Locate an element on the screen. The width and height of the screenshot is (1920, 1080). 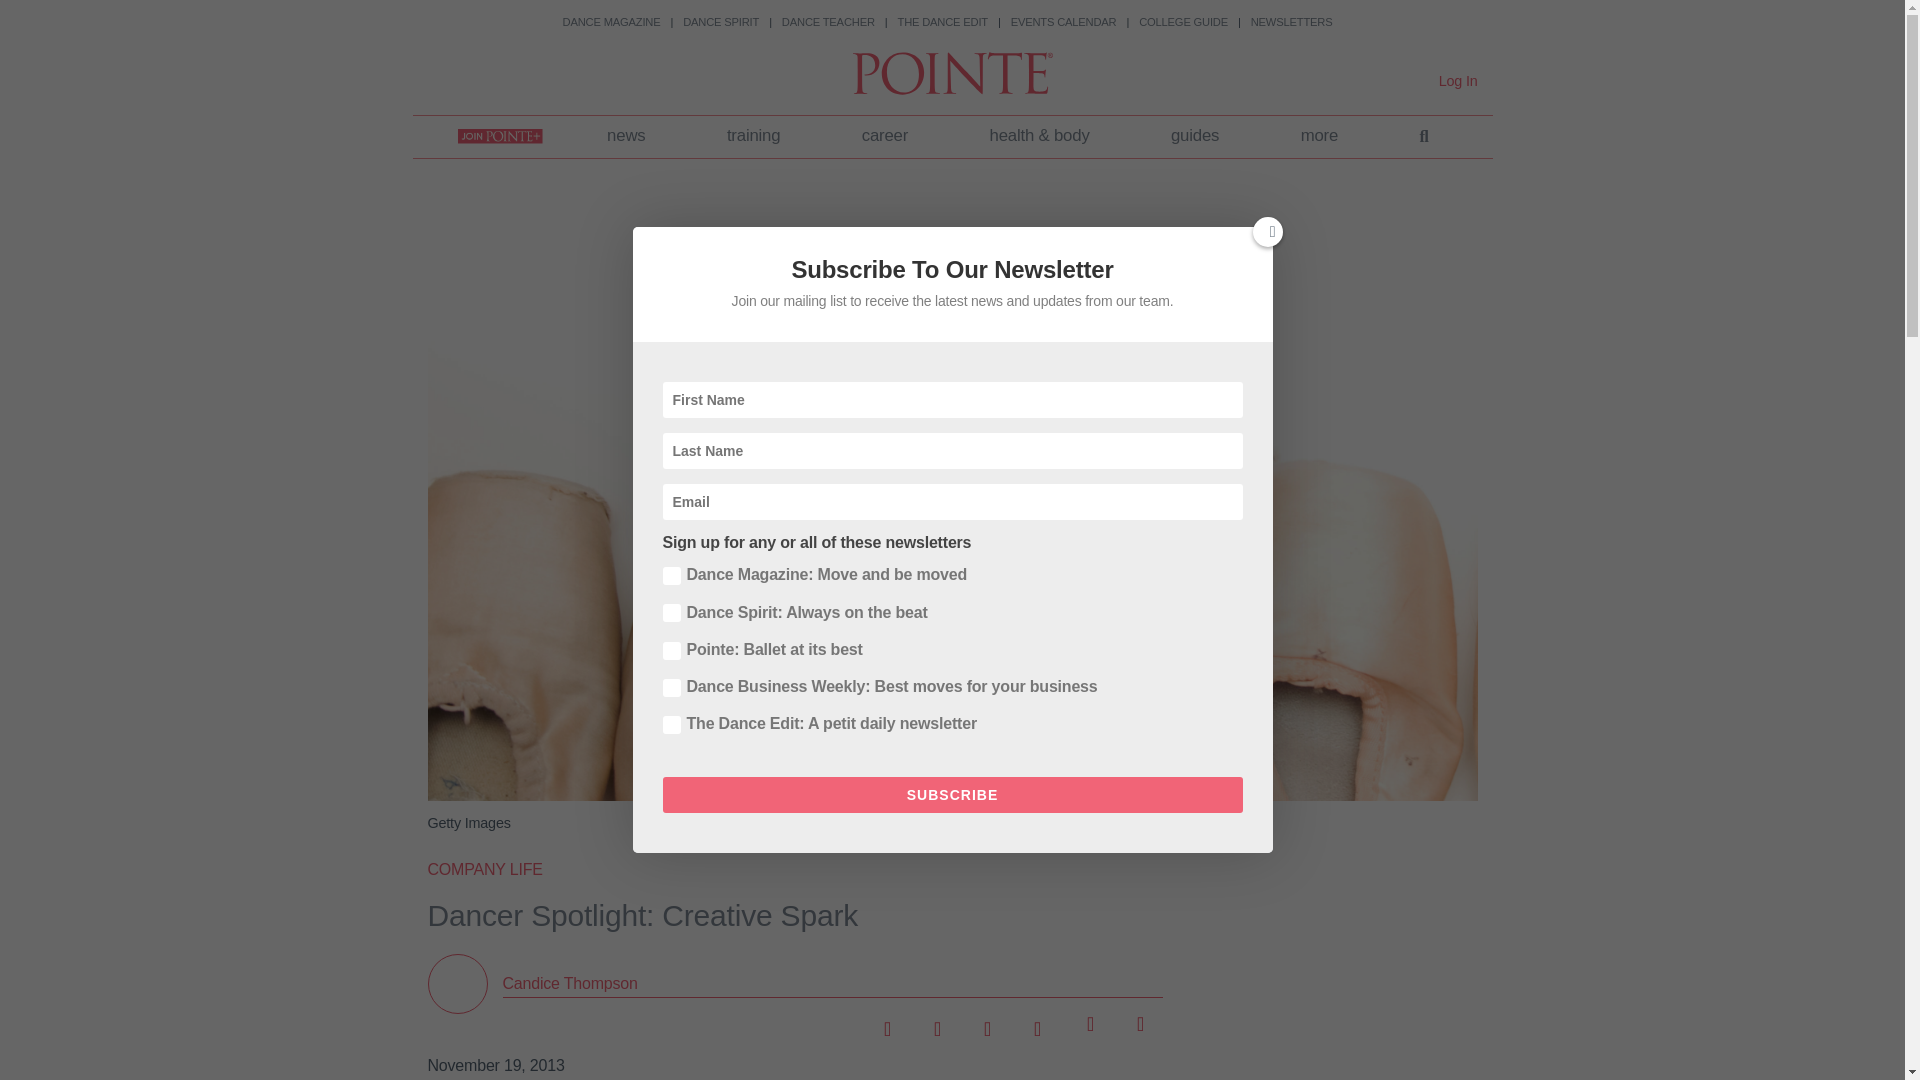
Share on Twitter is located at coordinates (936, 1022).